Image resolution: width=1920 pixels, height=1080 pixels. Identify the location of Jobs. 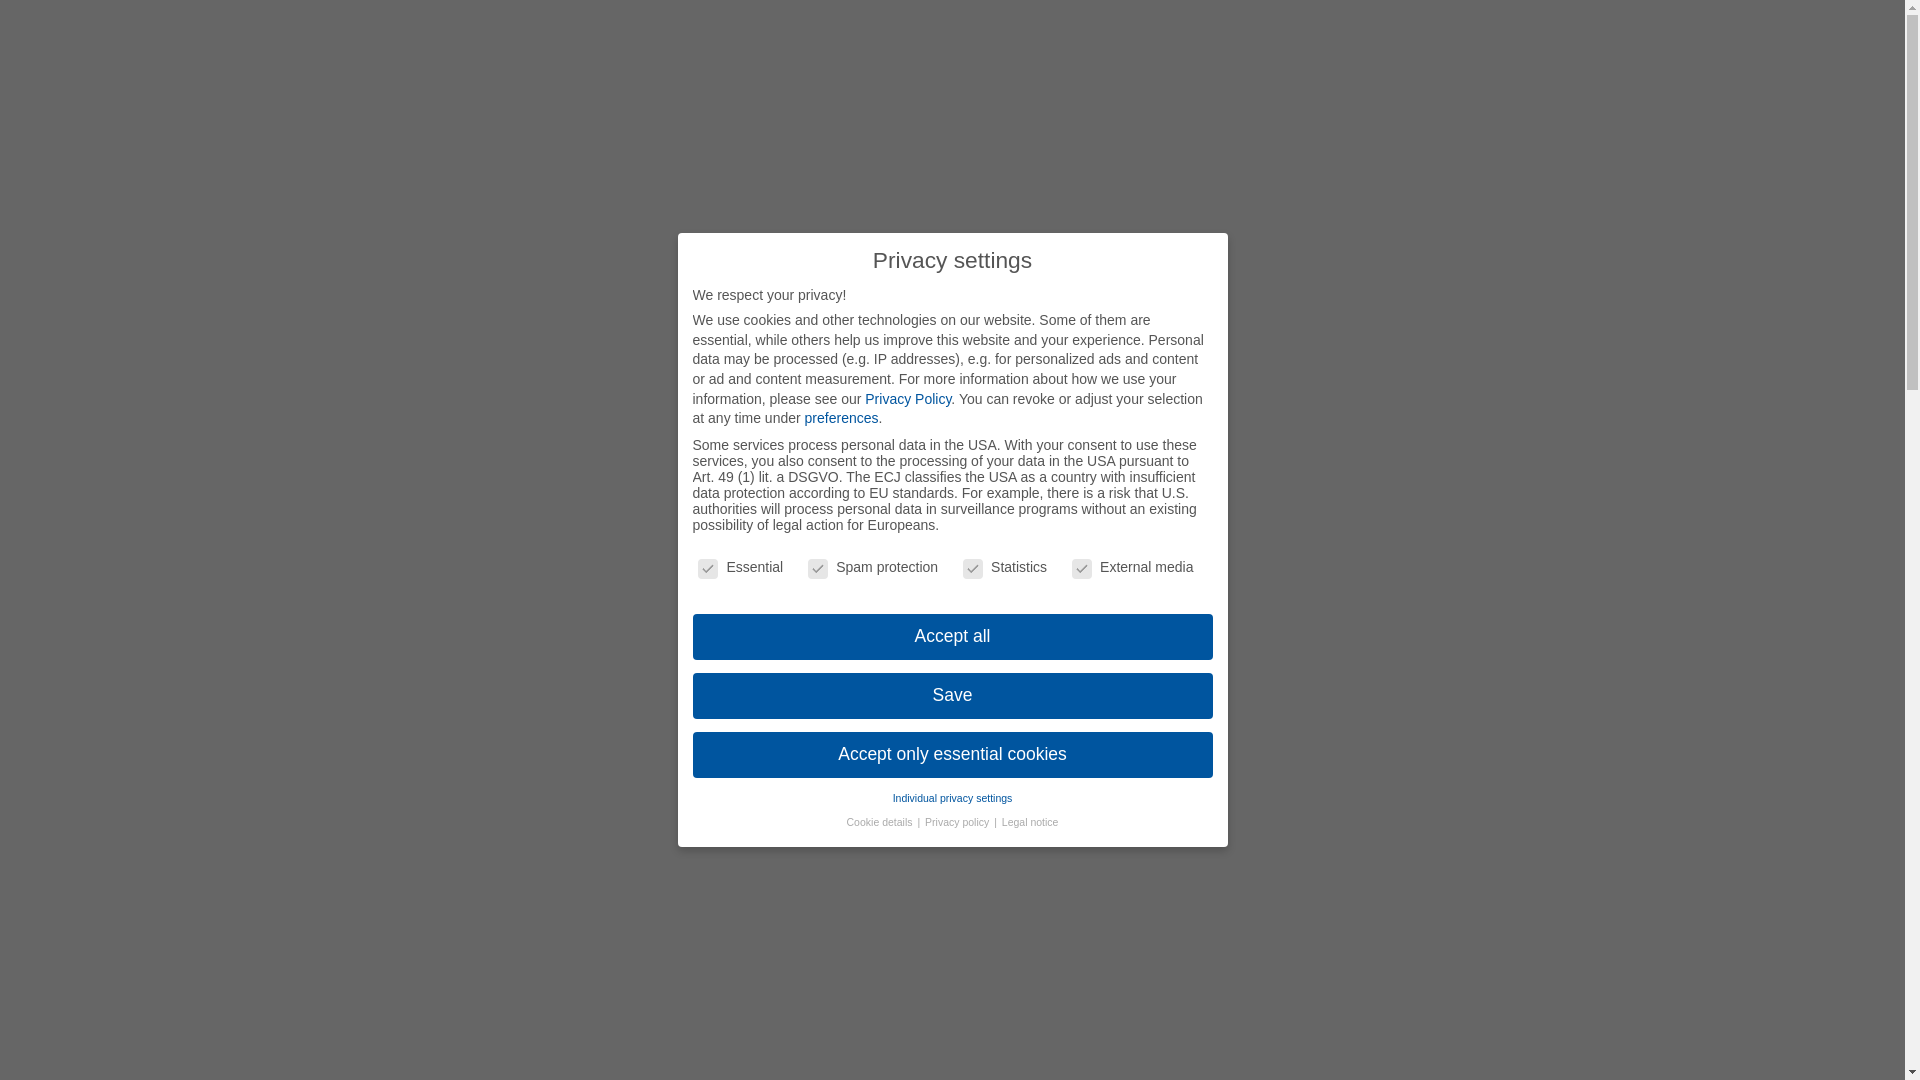
(1508, 26).